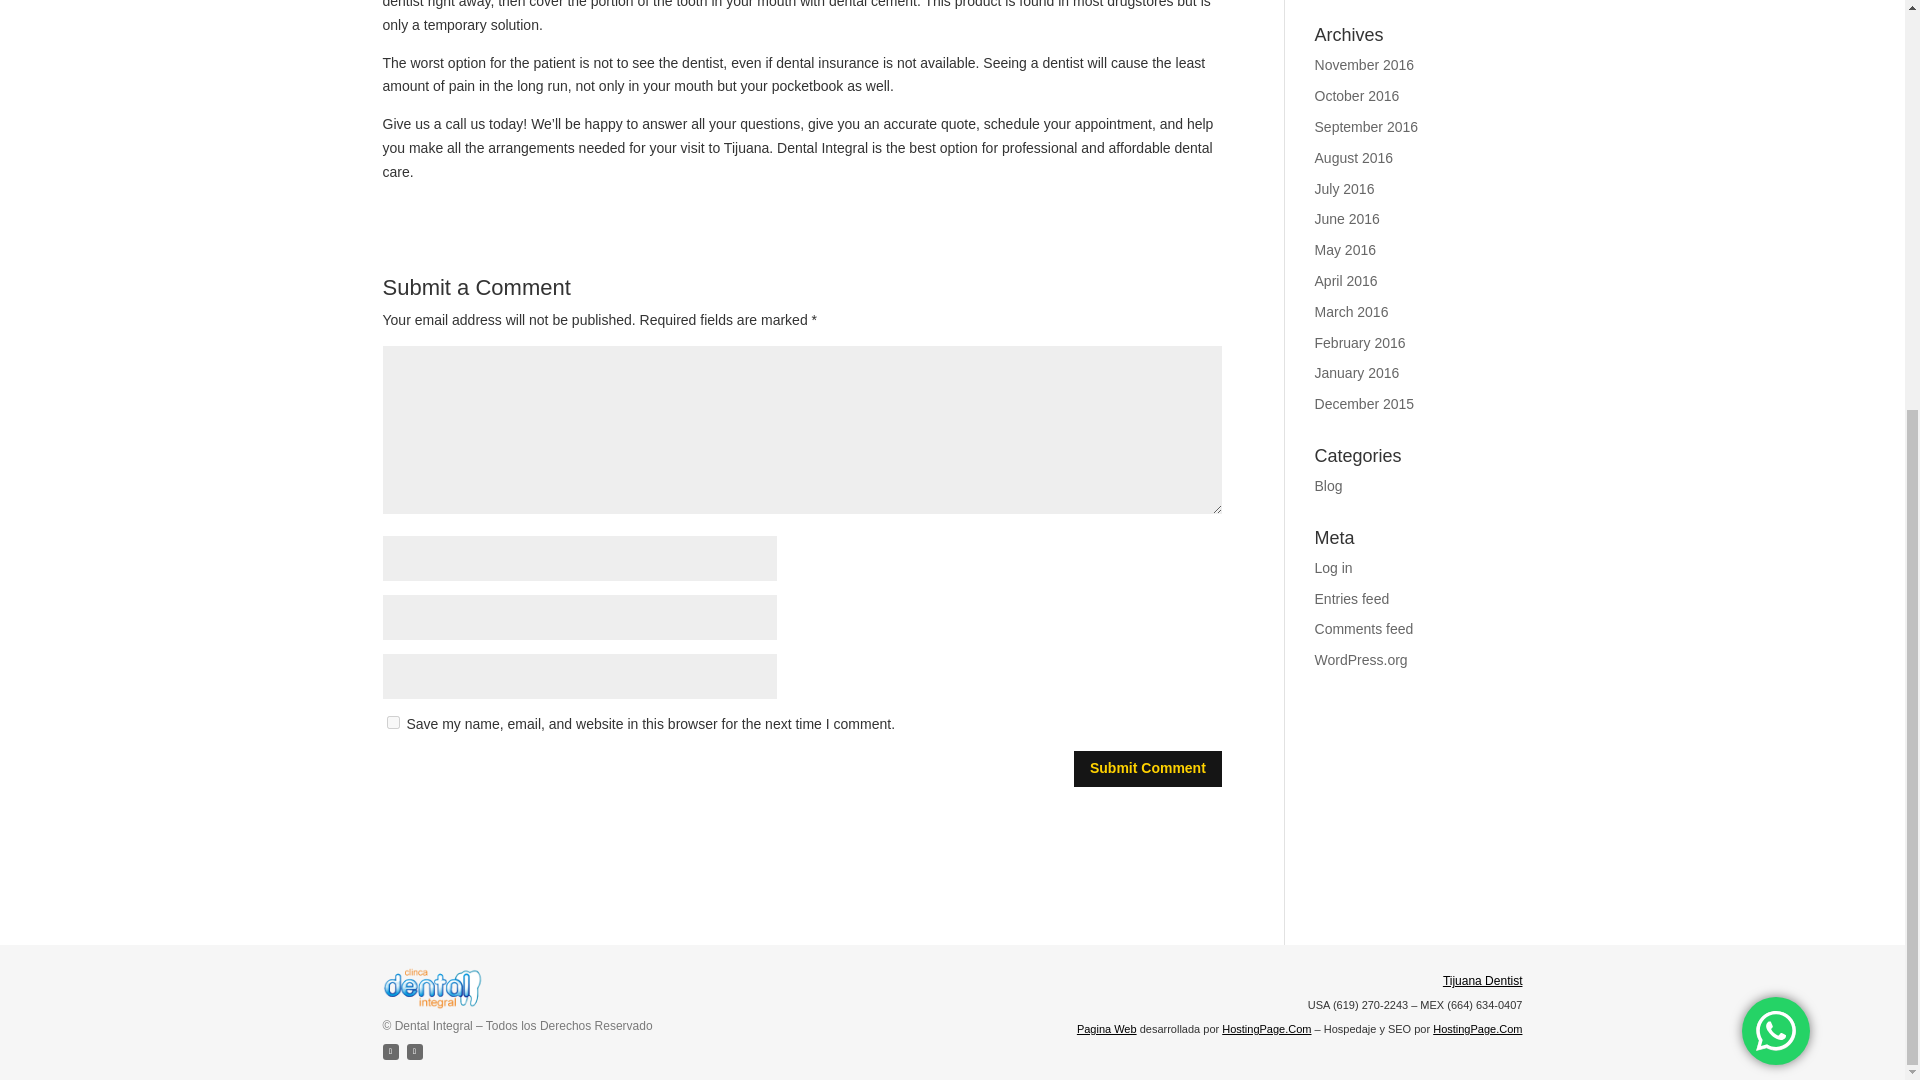  I want to click on Submit Comment, so click(1147, 768).